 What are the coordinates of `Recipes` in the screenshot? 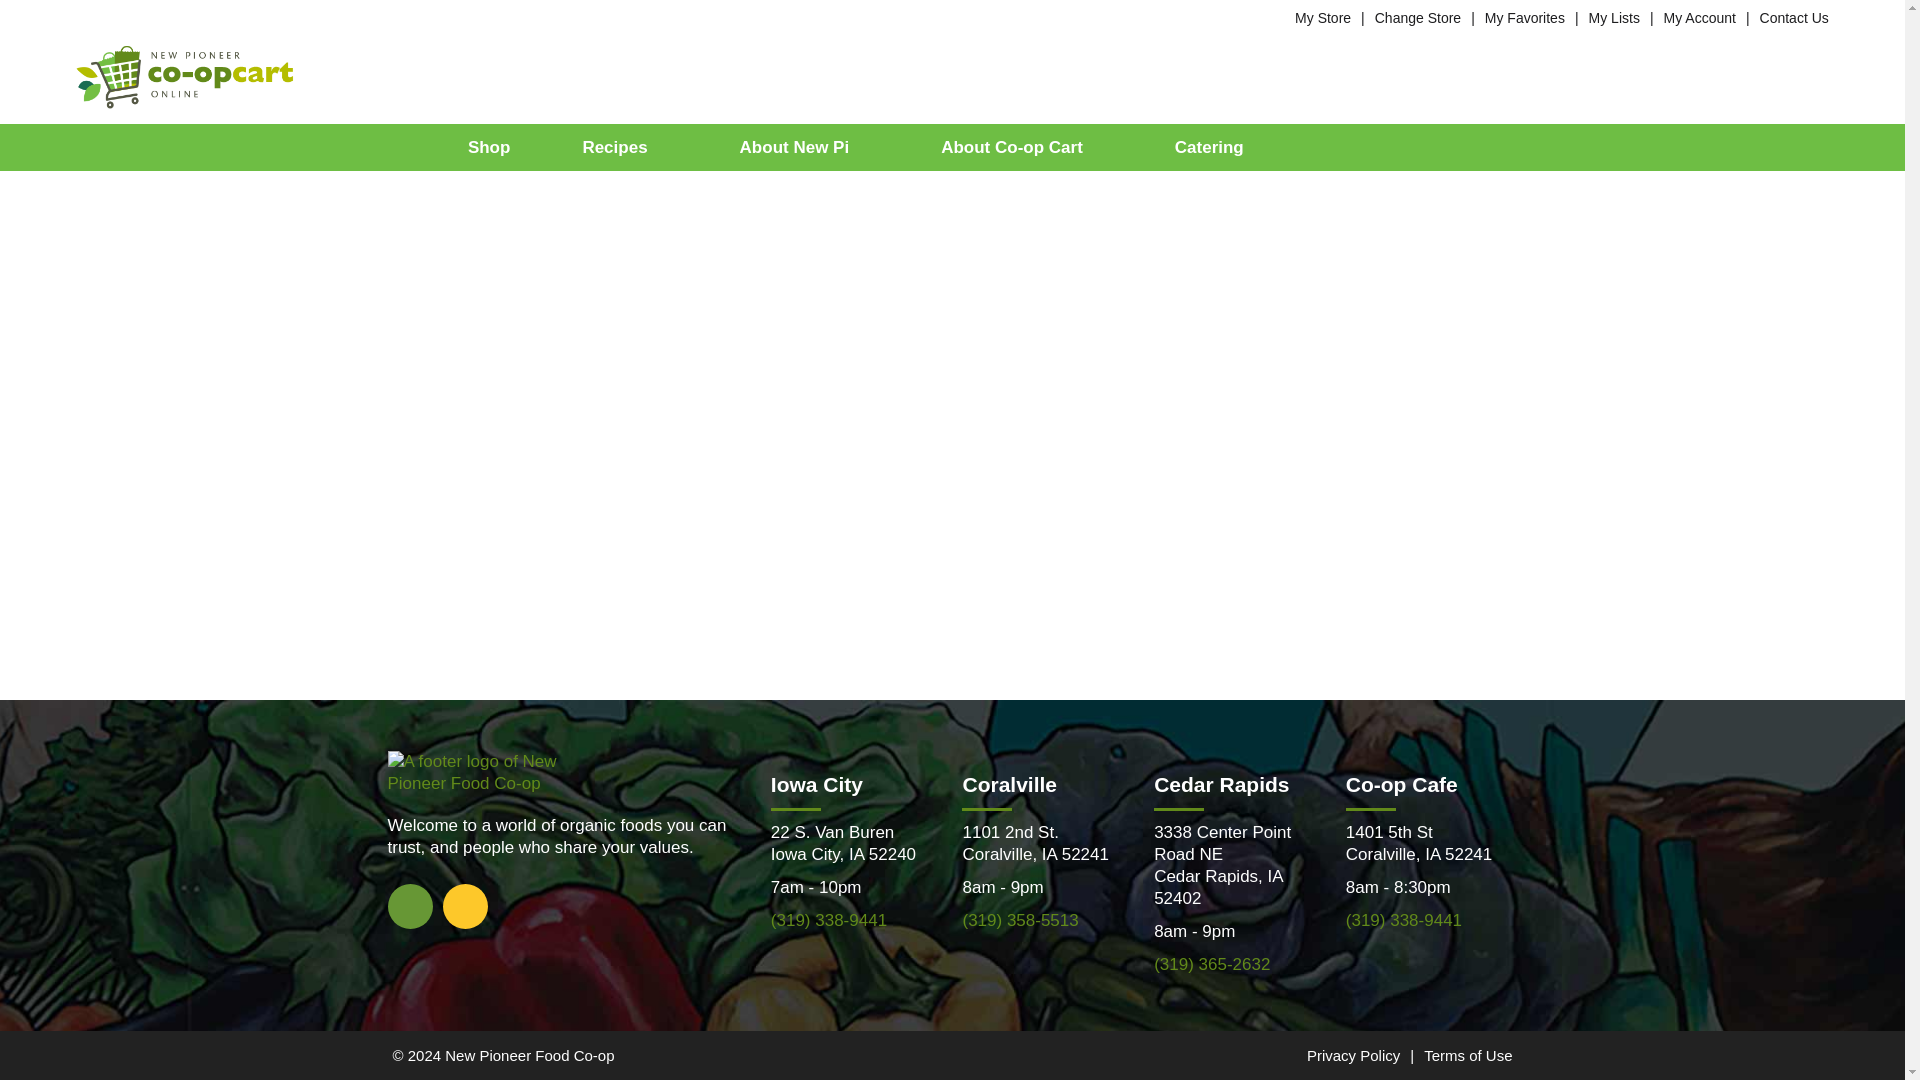 It's located at (624, 147).